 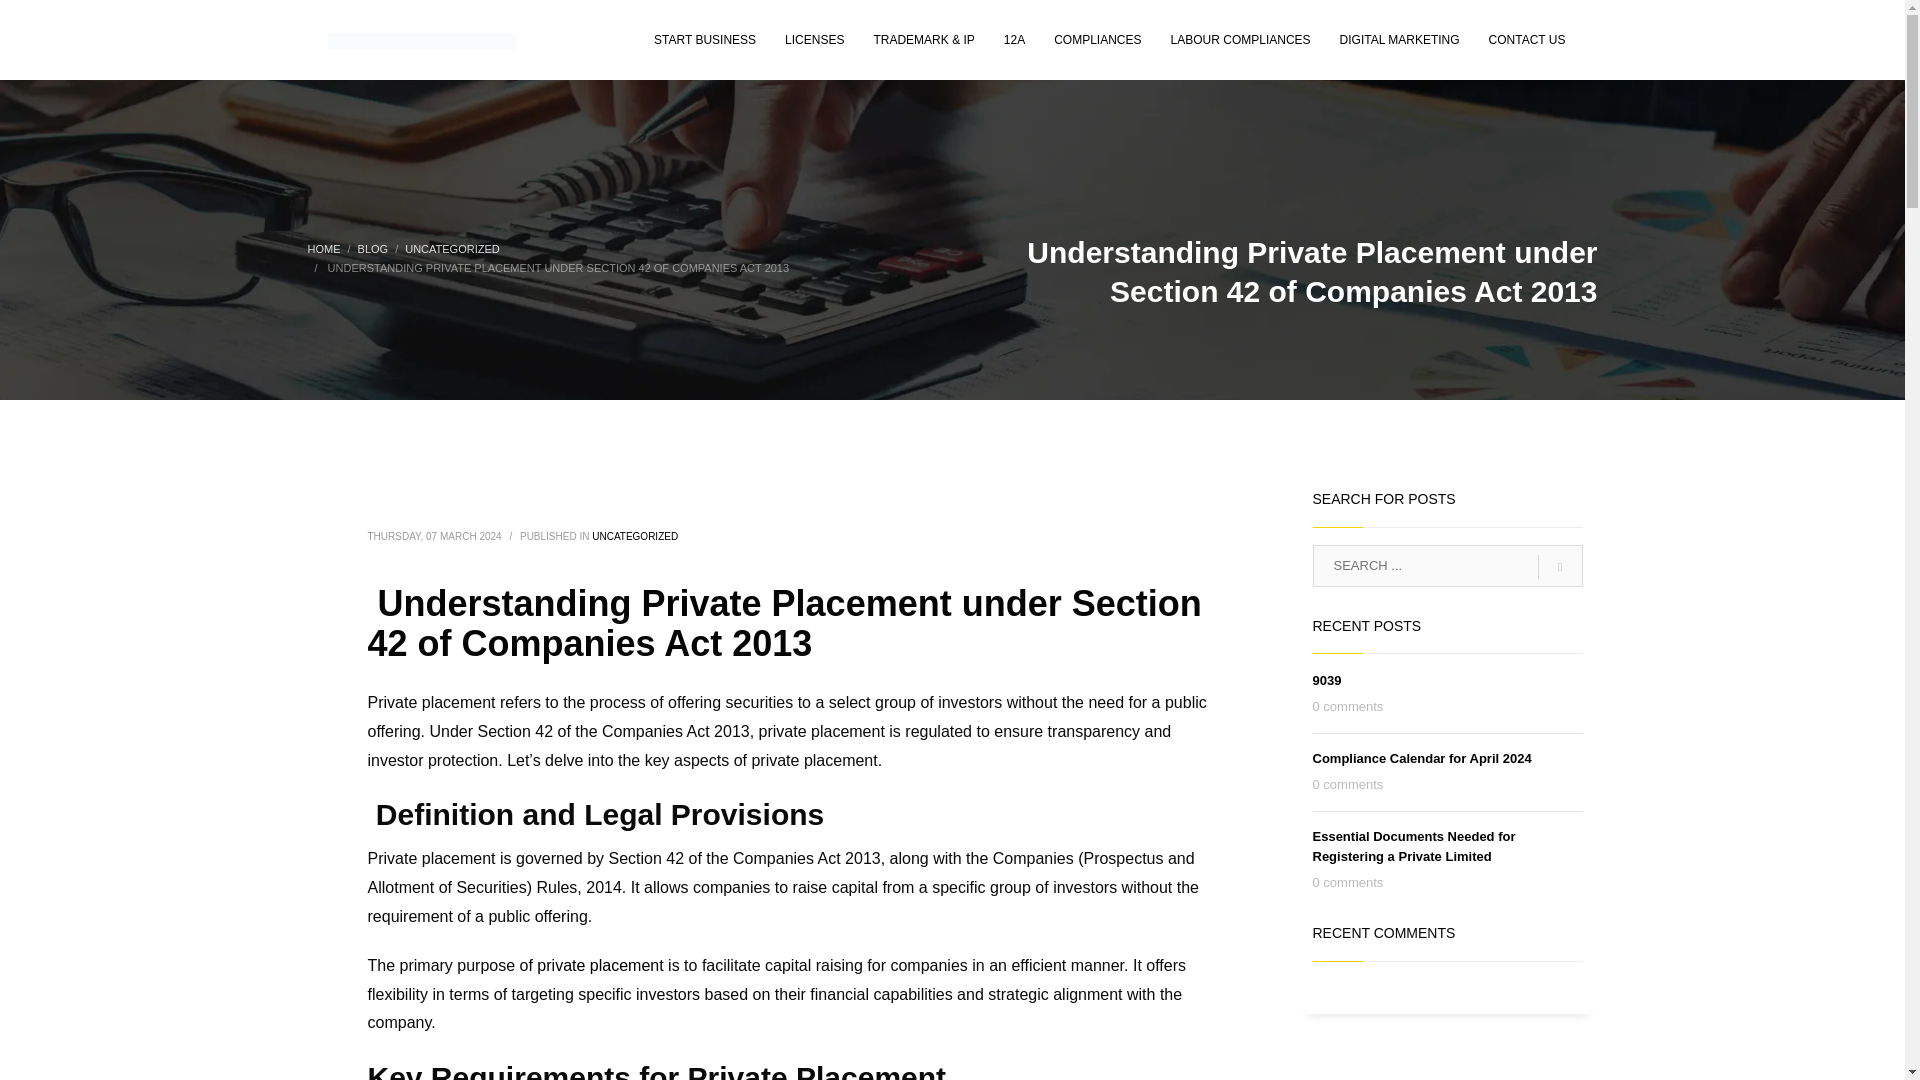 I want to click on COMPLIANCES, so click(x=1098, y=40).